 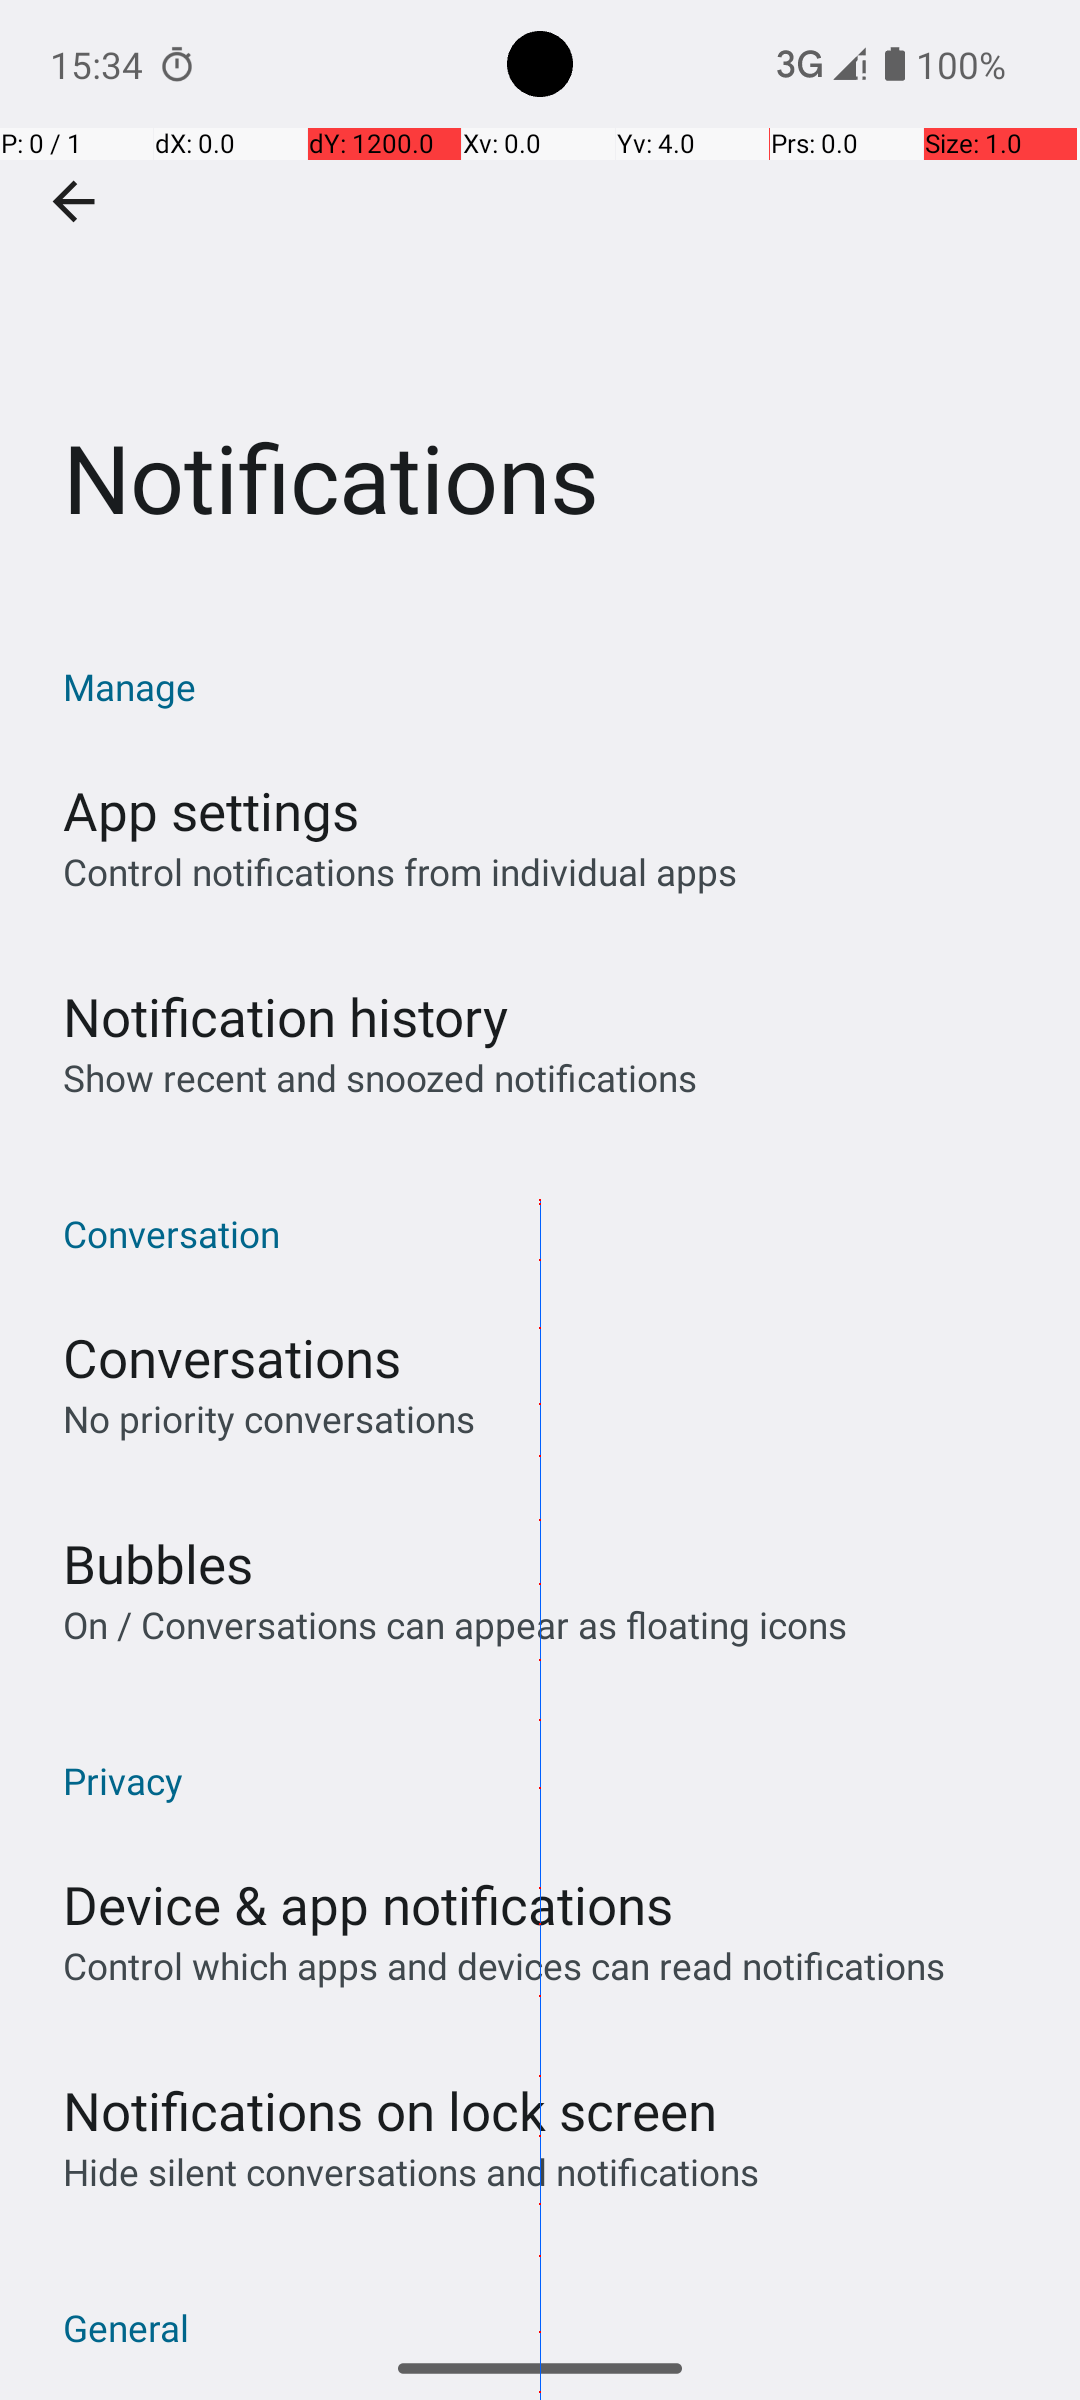 What do you see at coordinates (390, 2110) in the screenshot?
I see `Notifications on lock screen` at bounding box center [390, 2110].